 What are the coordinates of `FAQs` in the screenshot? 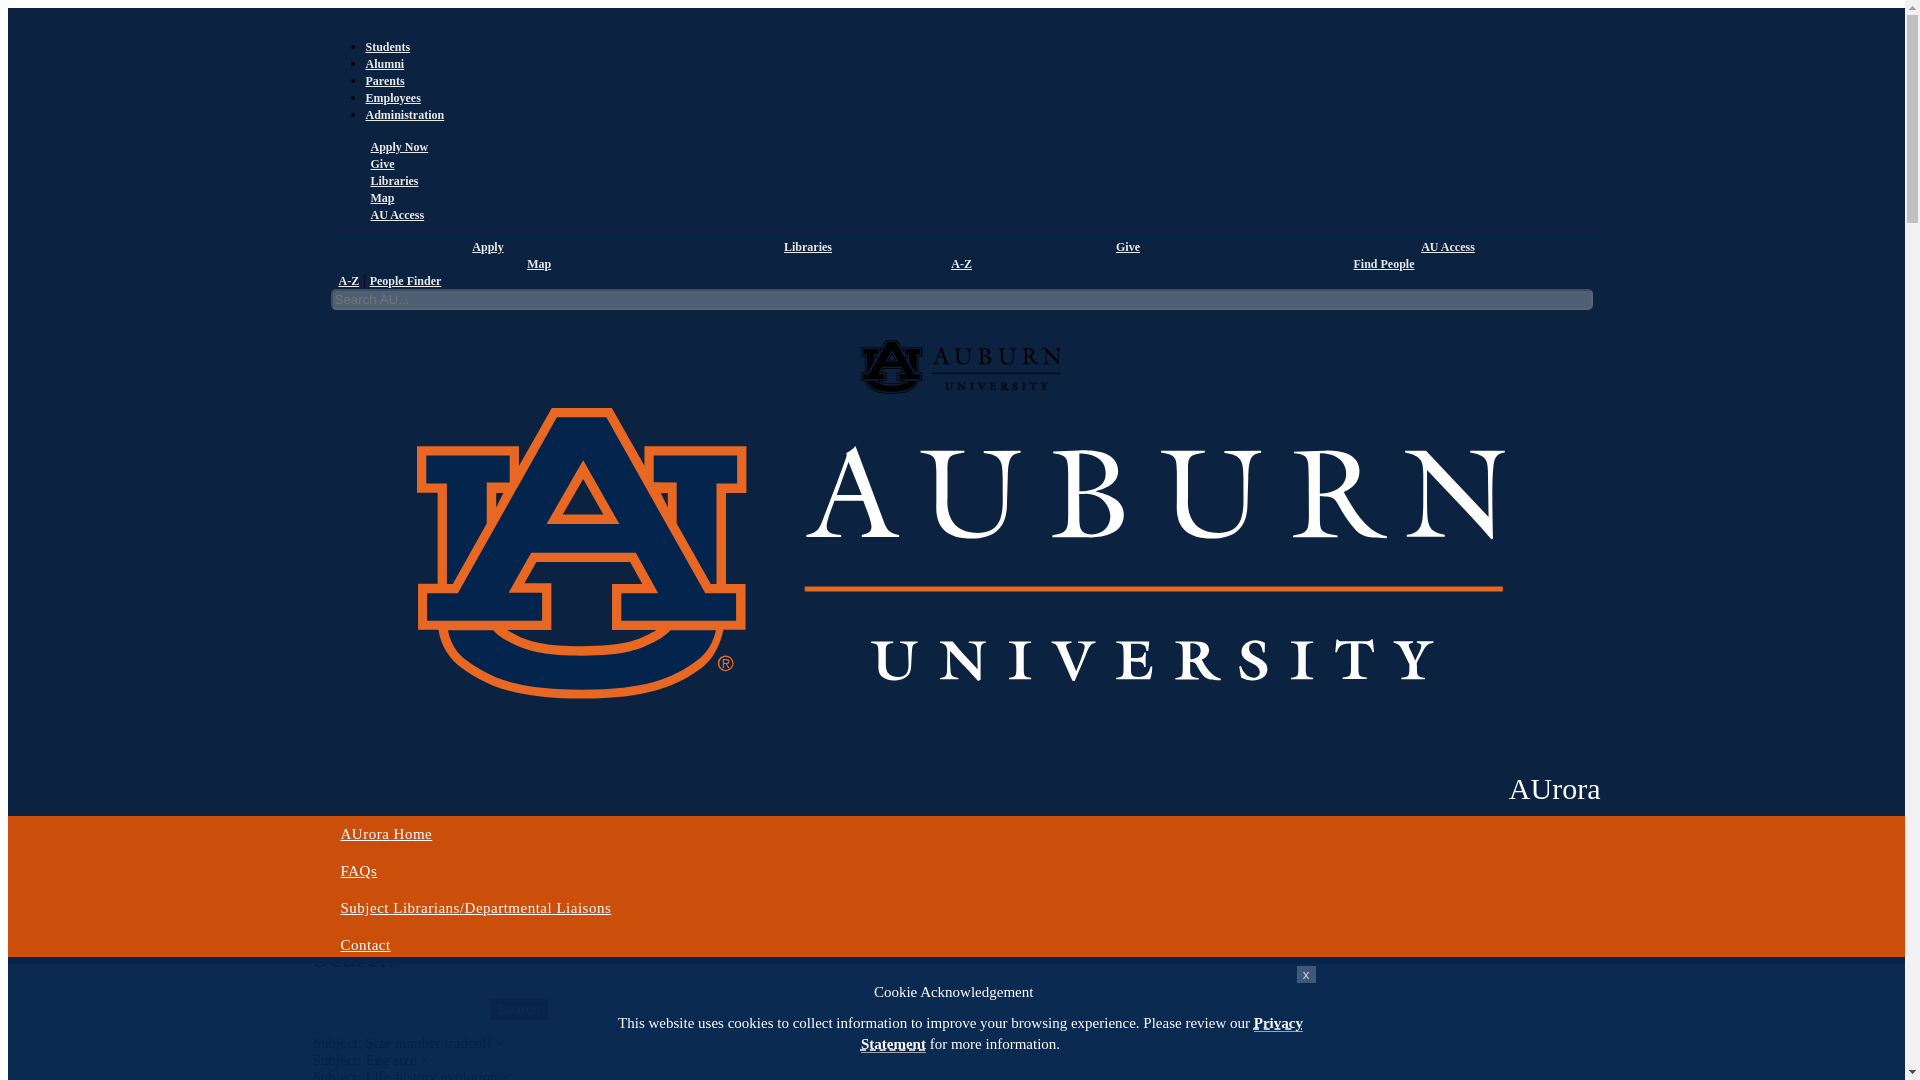 It's located at (960, 871).